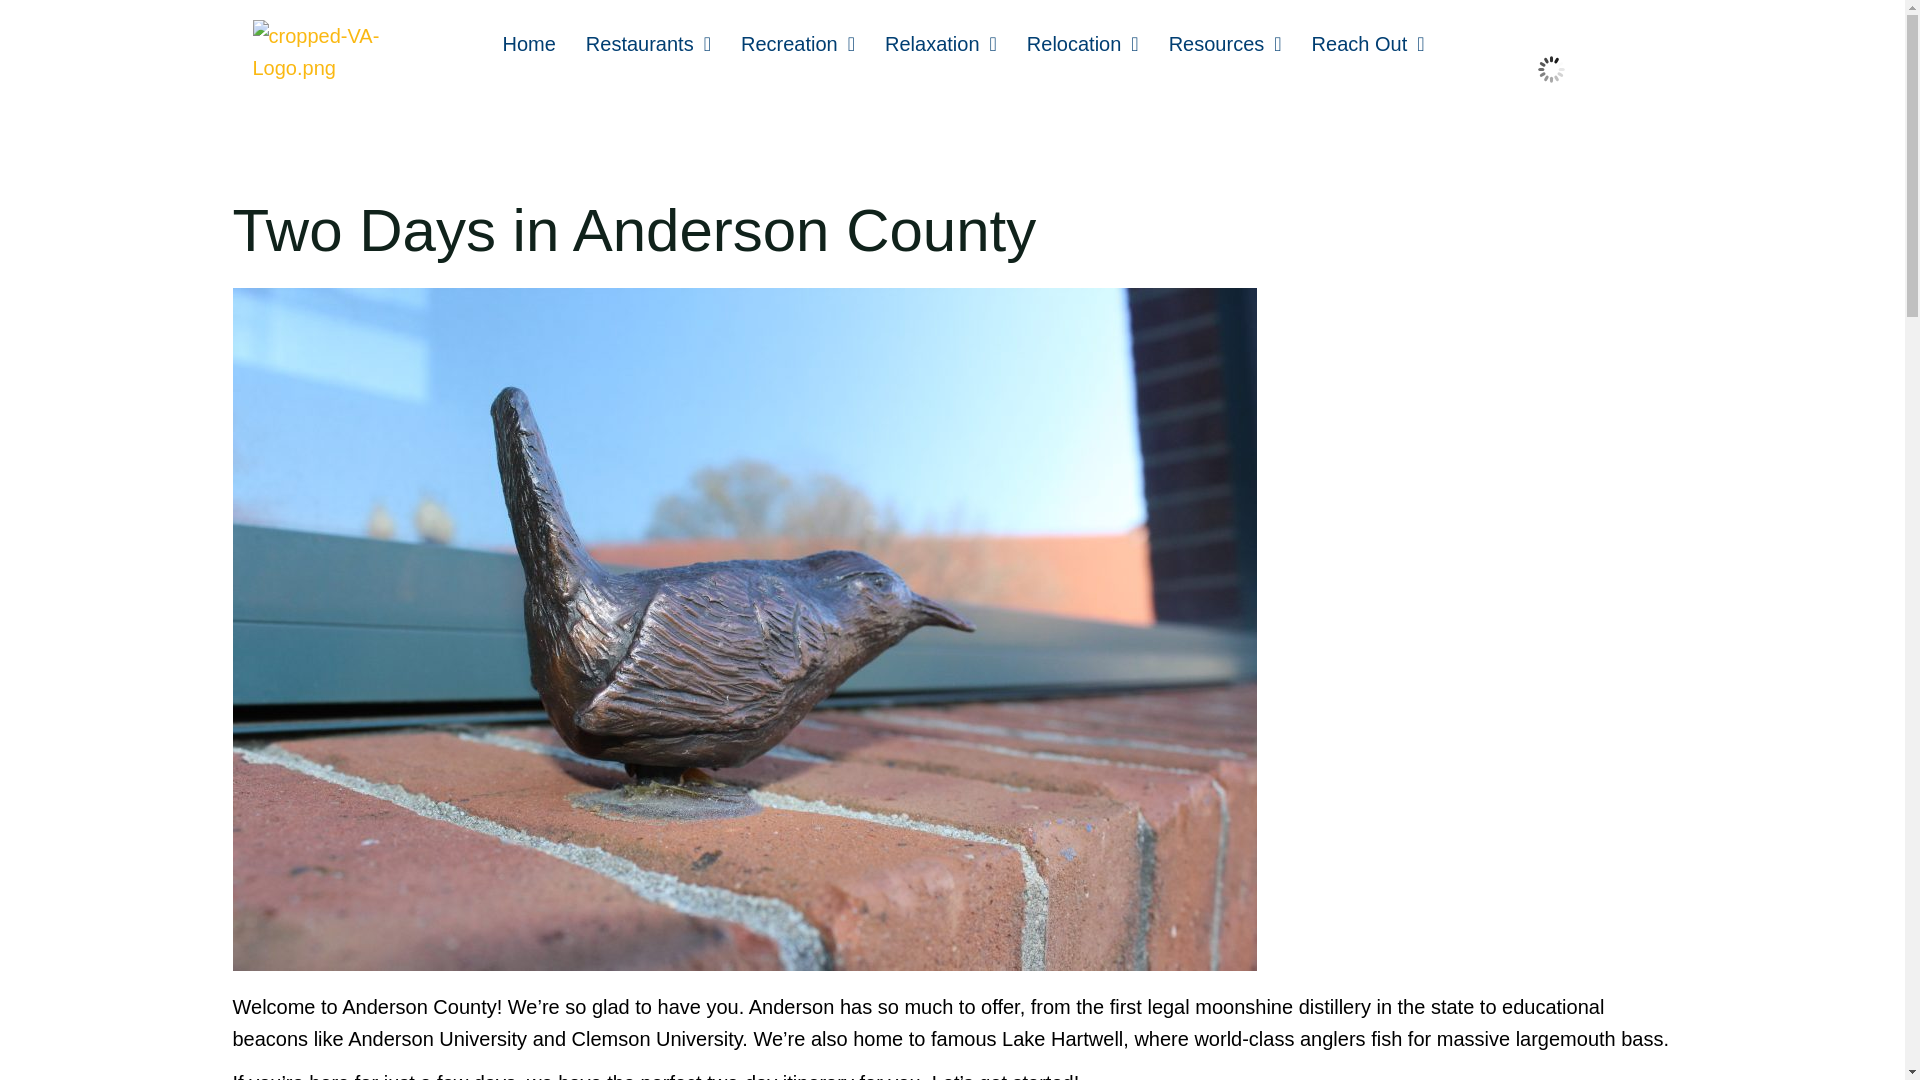 The image size is (1920, 1080). What do you see at coordinates (797, 44) in the screenshot?
I see `Recreation` at bounding box center [797, 44].